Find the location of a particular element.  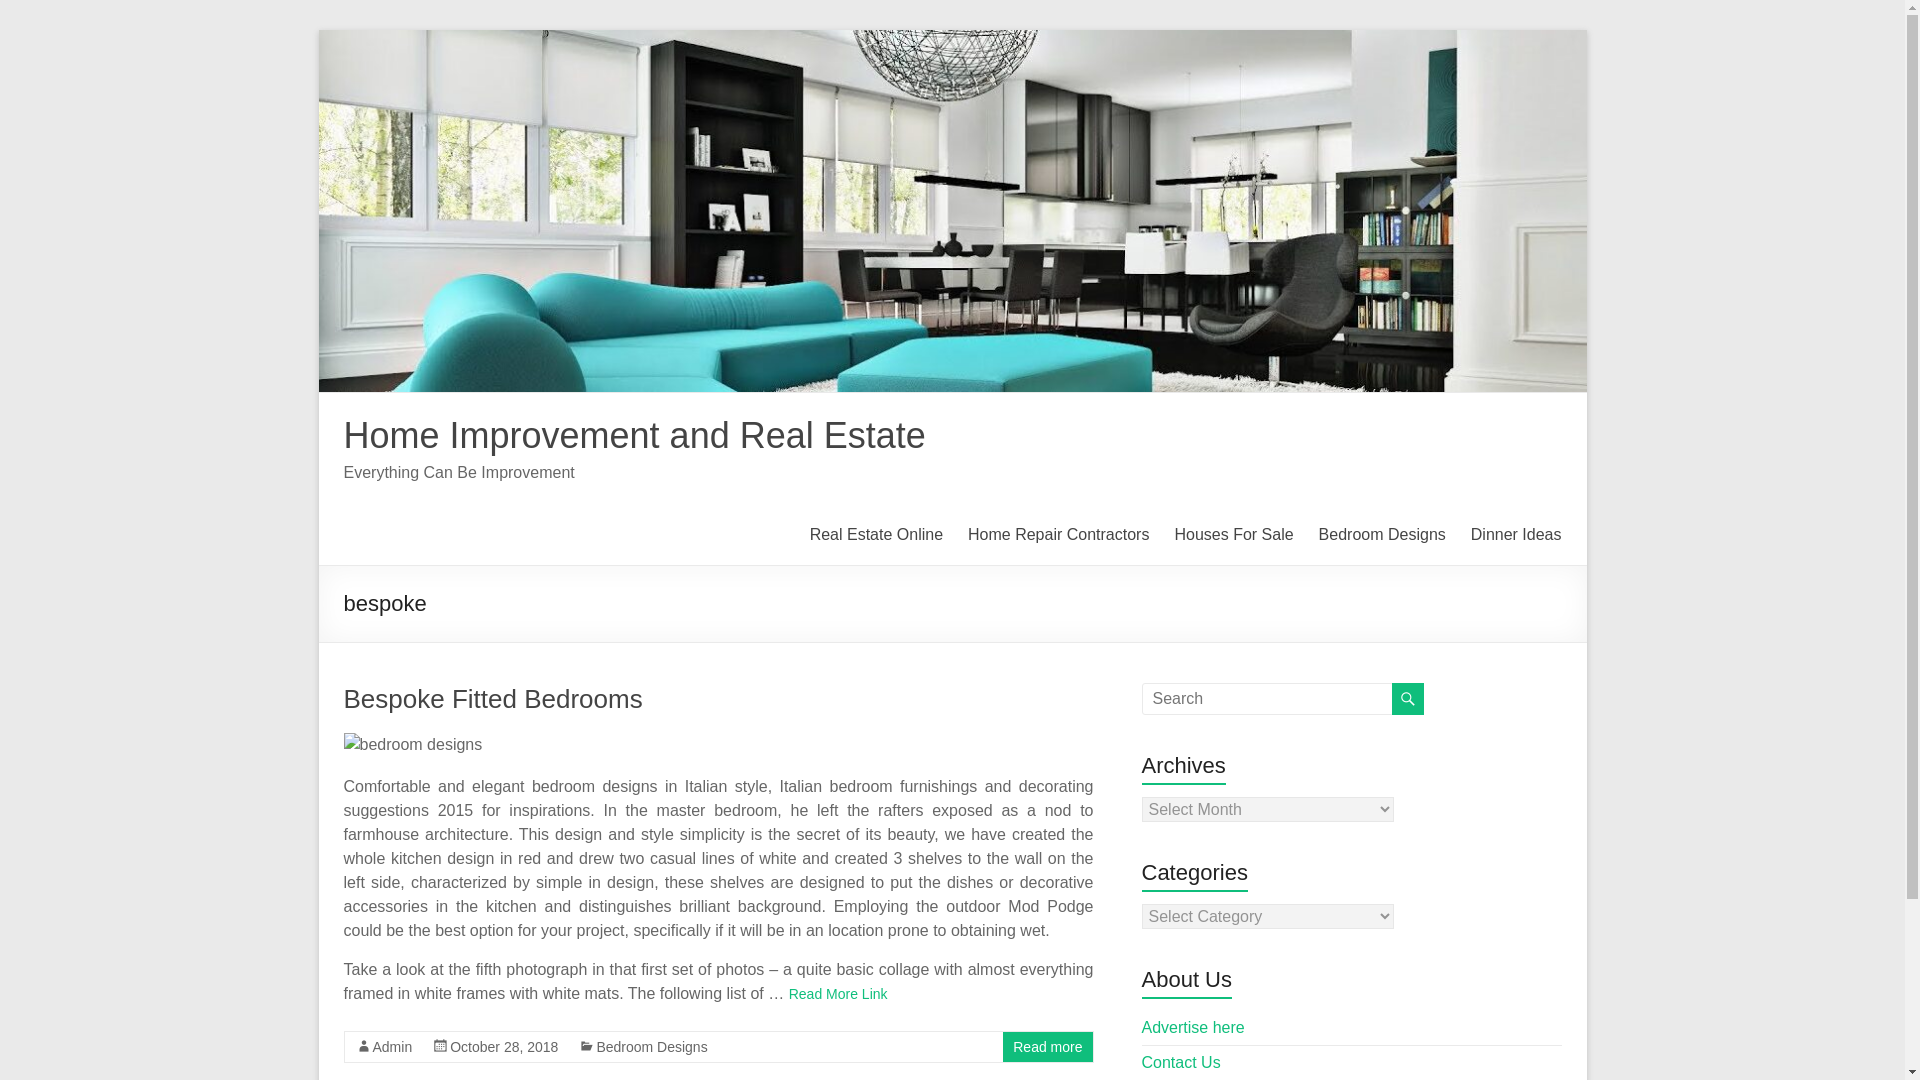

3:22 am is located at coordinates (504, 1046).